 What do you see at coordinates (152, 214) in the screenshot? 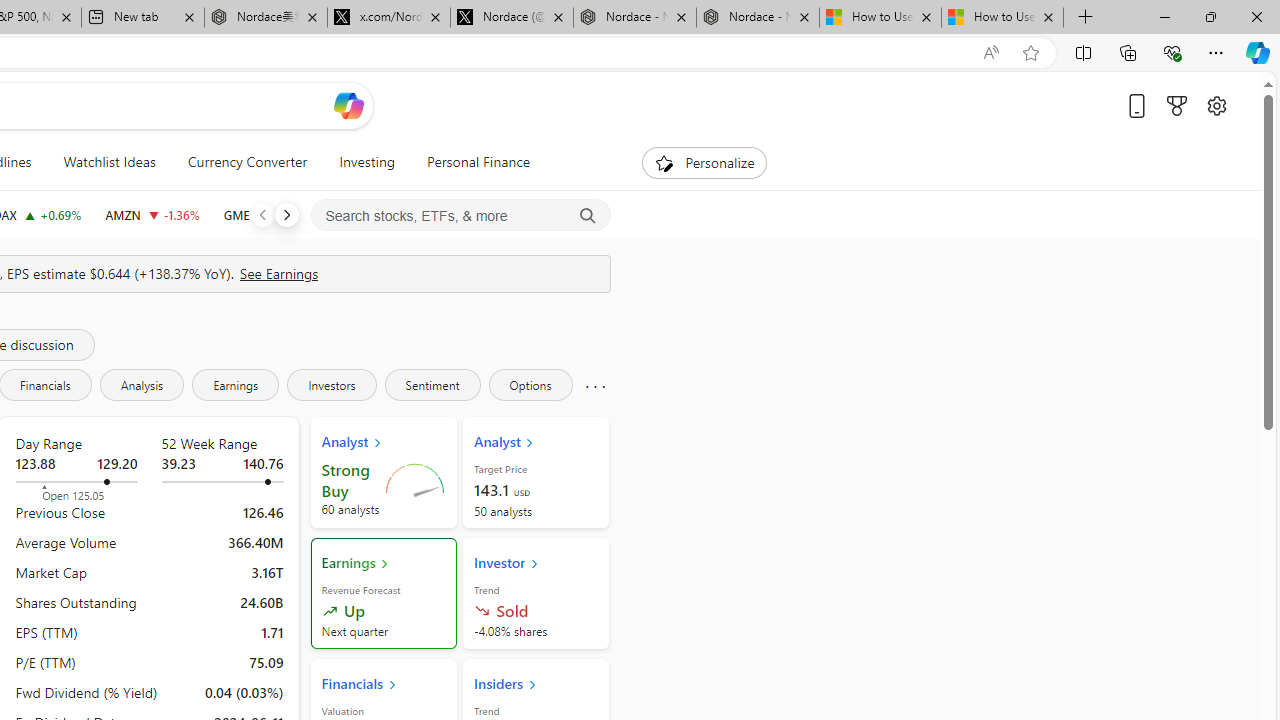
I see `AMZN AMAZON.COM, INC. decrease 173.12 -2.38 -1.36%` at bounding box center [152, 214].